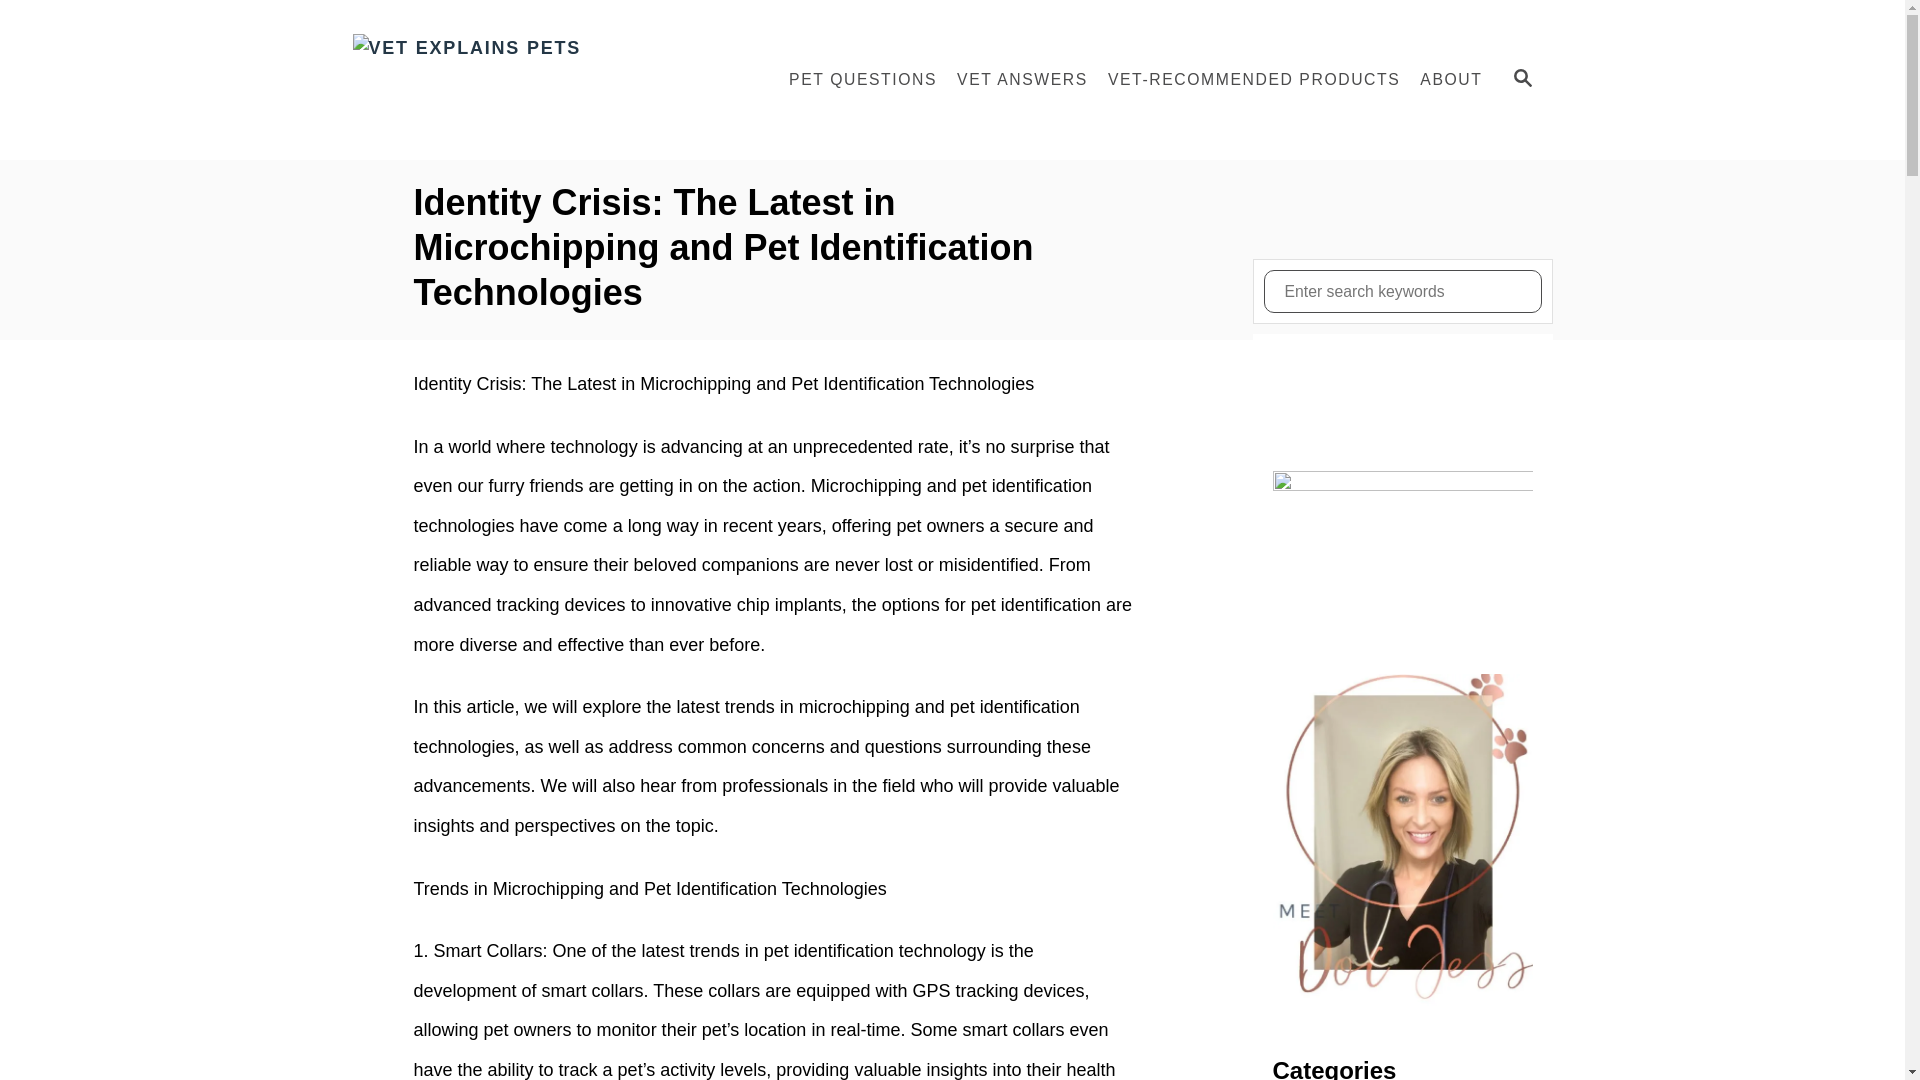 The width and height of the screenshot is (1920, 1080). I want to click on SEARCH, so click(1521, 80).